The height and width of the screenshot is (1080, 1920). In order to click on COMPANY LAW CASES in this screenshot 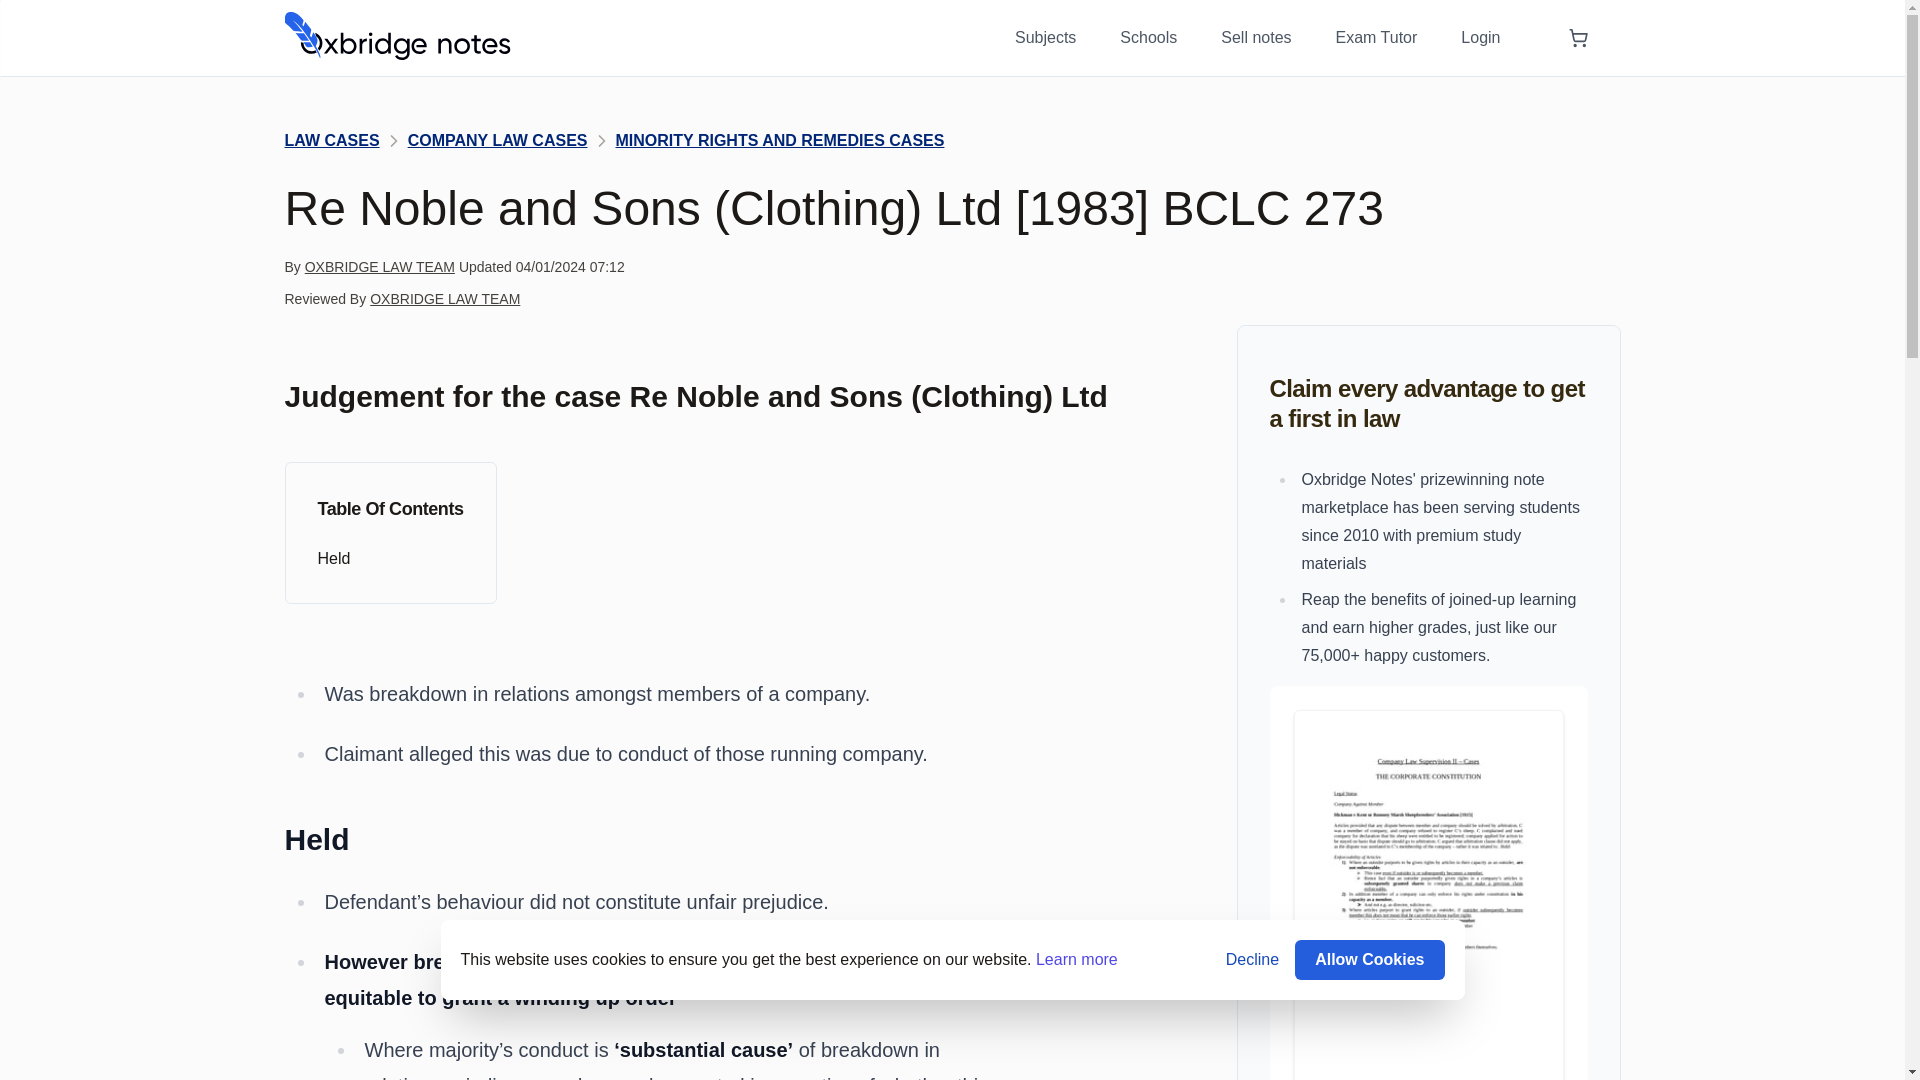, I will do `click(497, 140)`.